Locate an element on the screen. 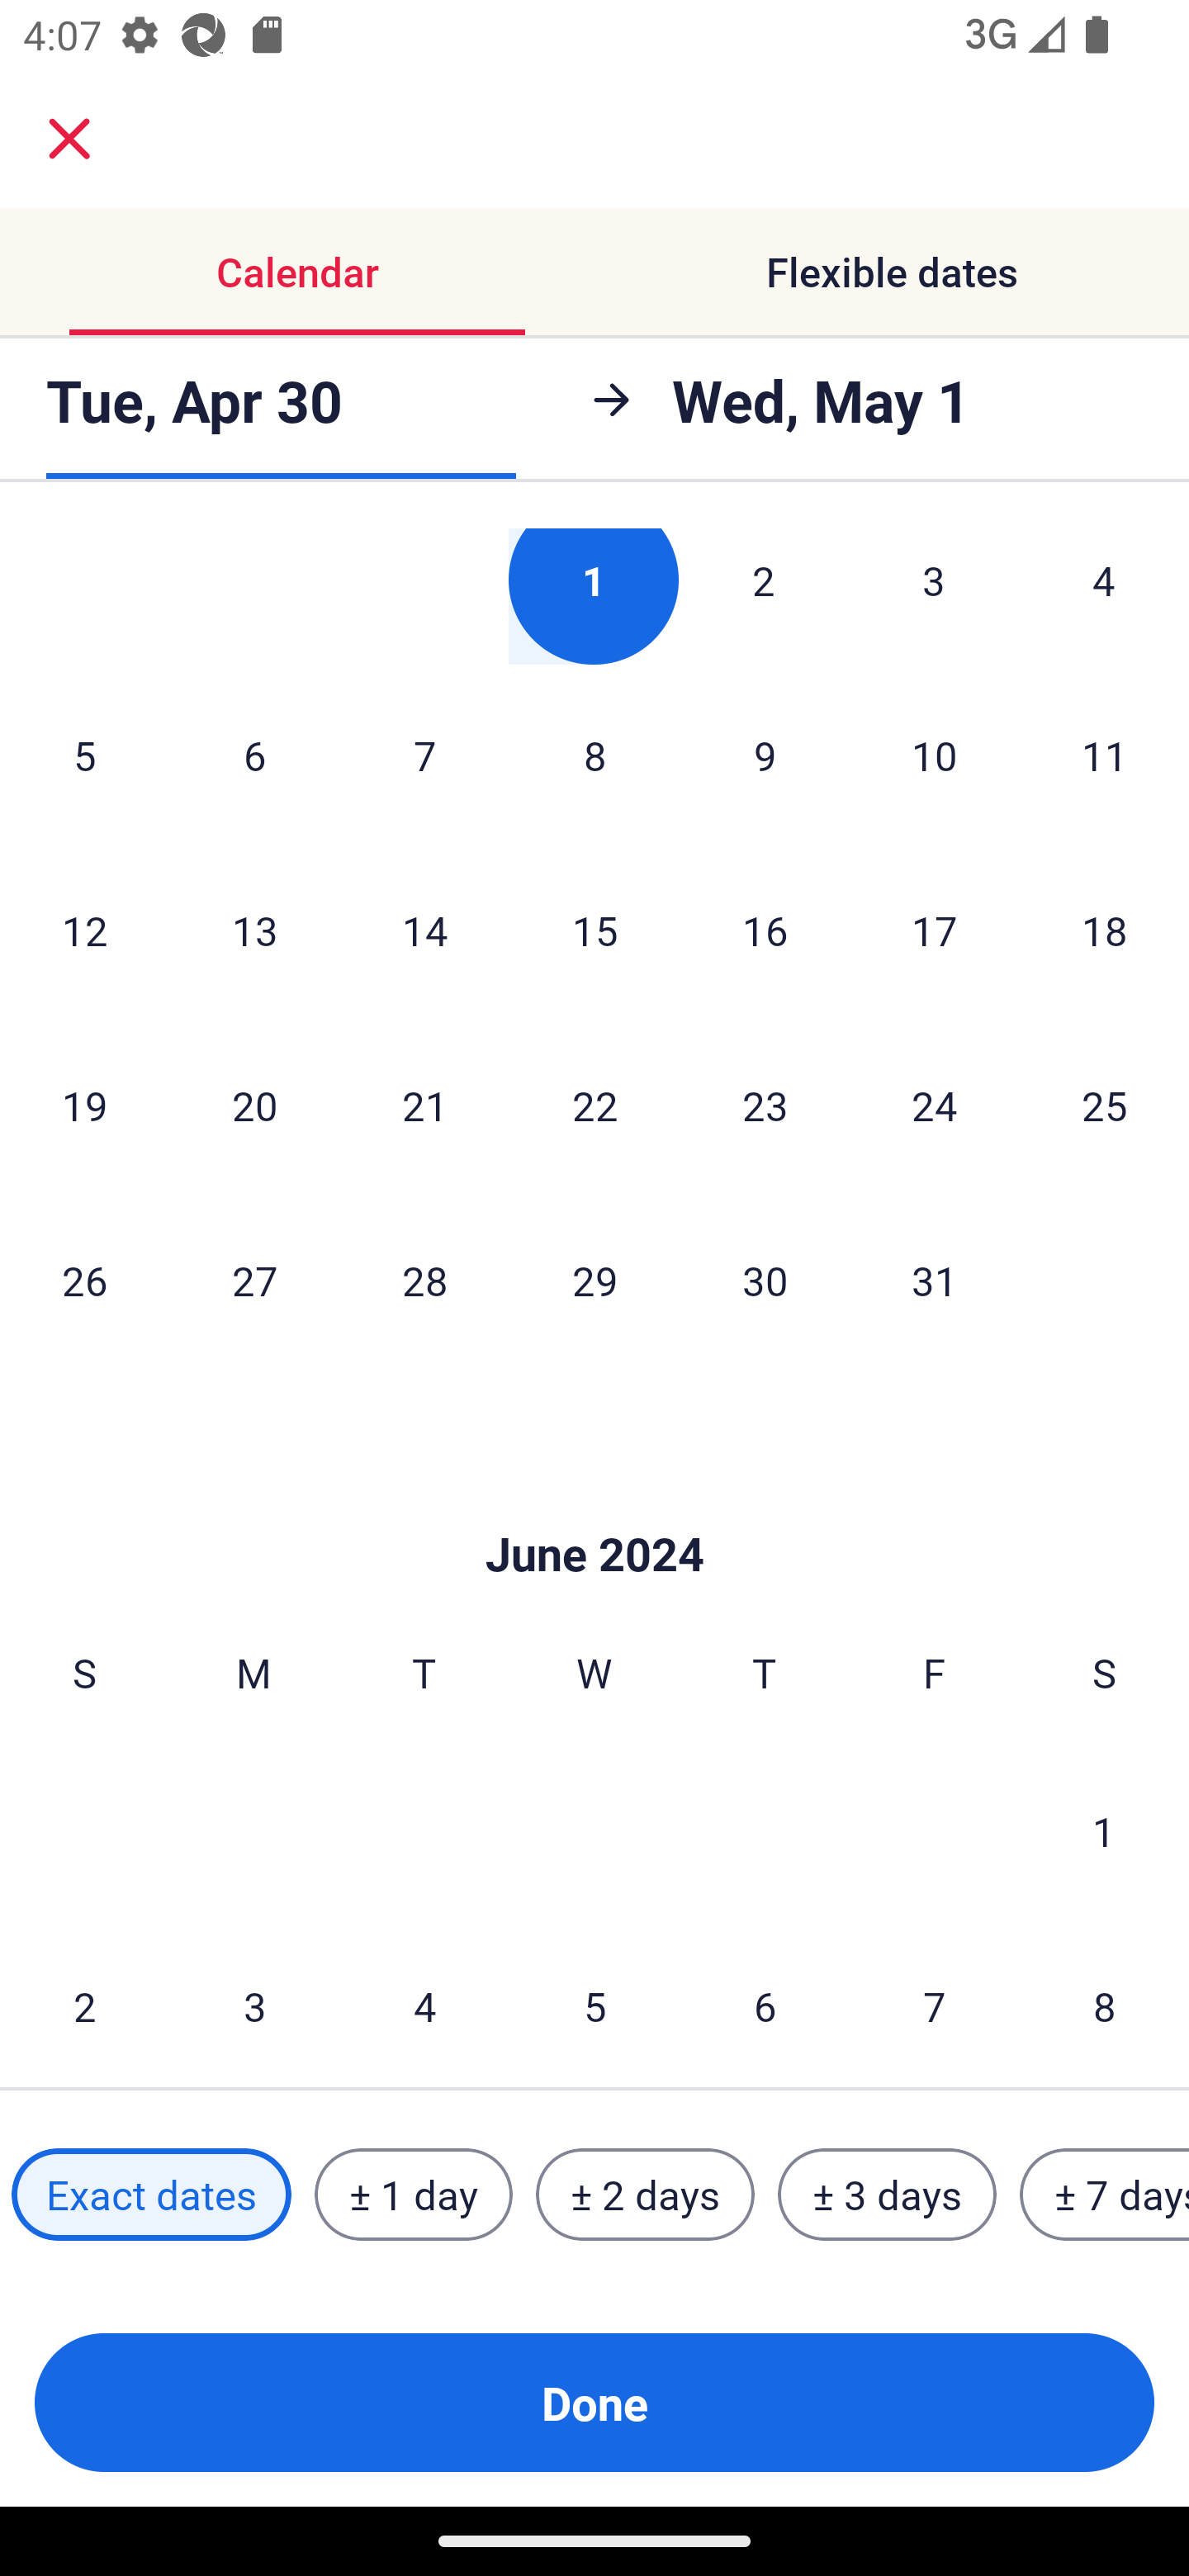  close. is located at coordinates (69, 139).